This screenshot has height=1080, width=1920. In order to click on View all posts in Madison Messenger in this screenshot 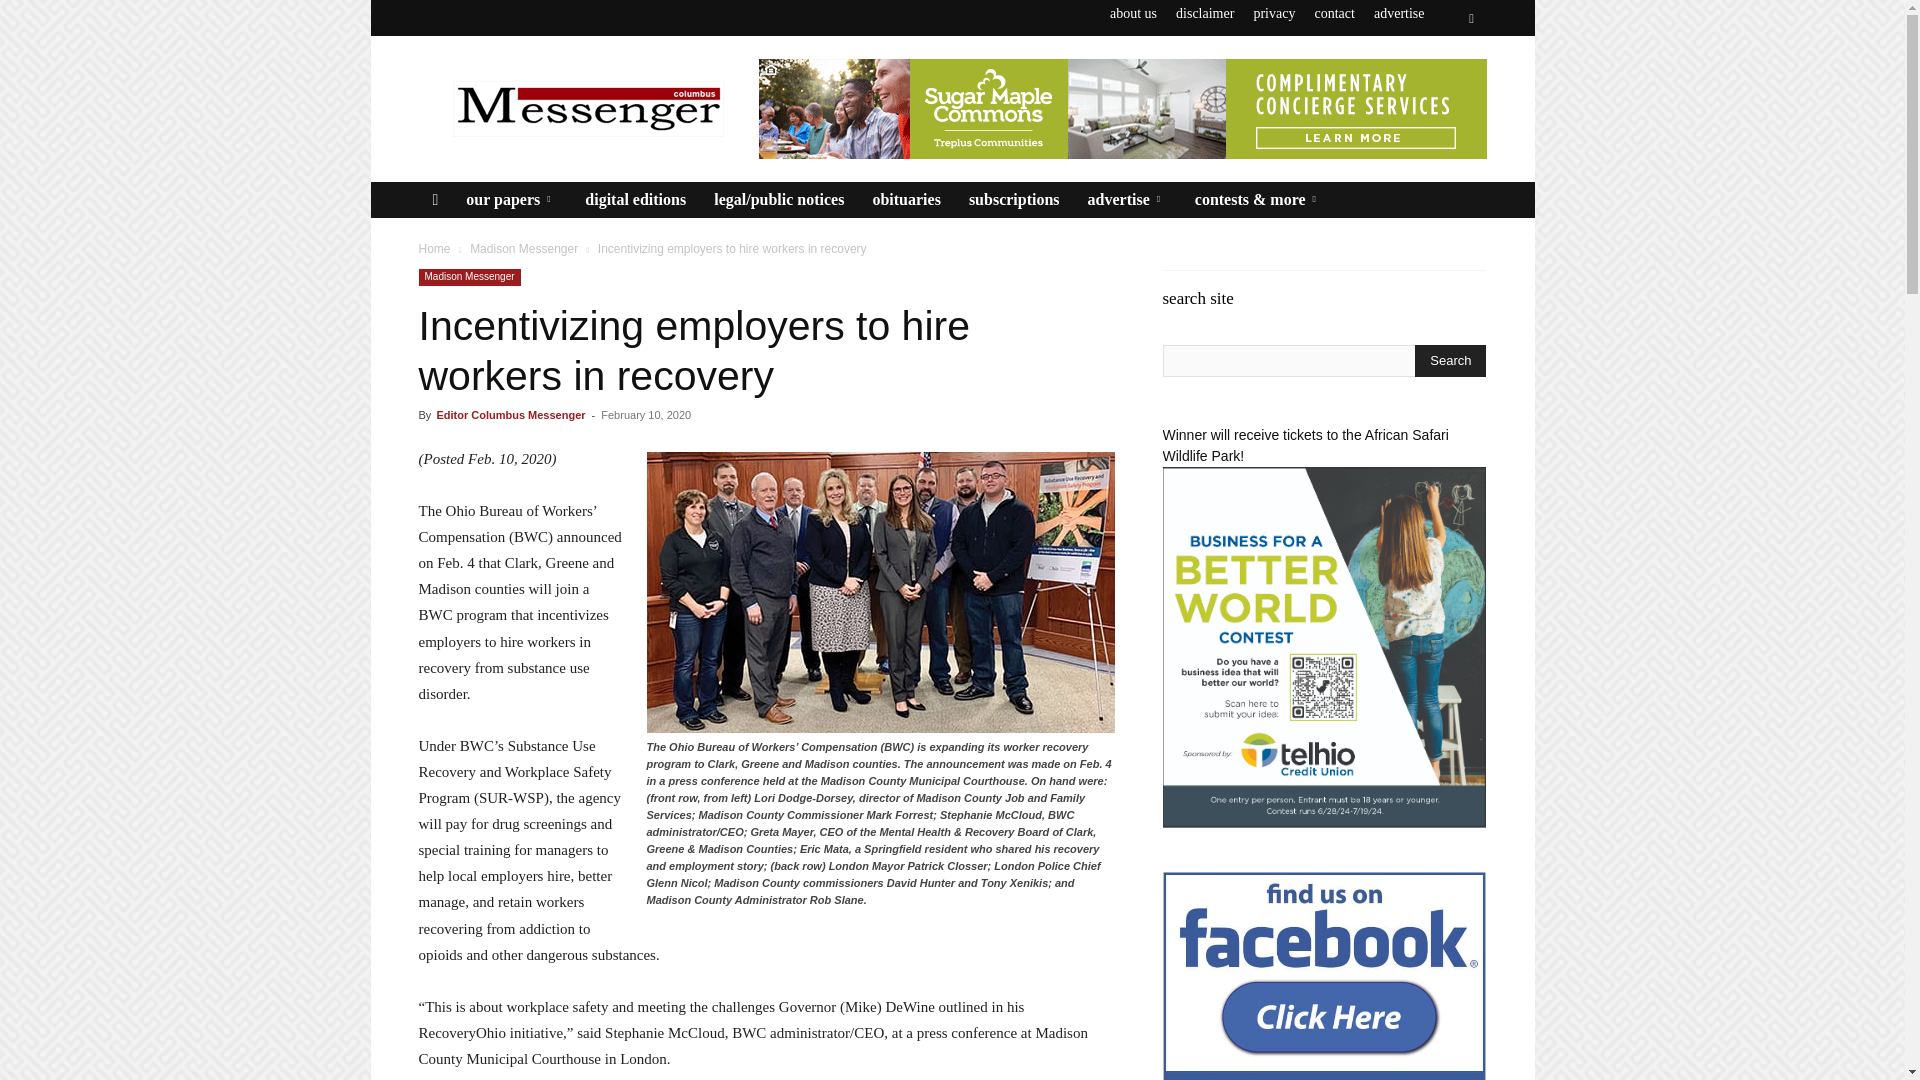, I will do `click(524, 248)`.